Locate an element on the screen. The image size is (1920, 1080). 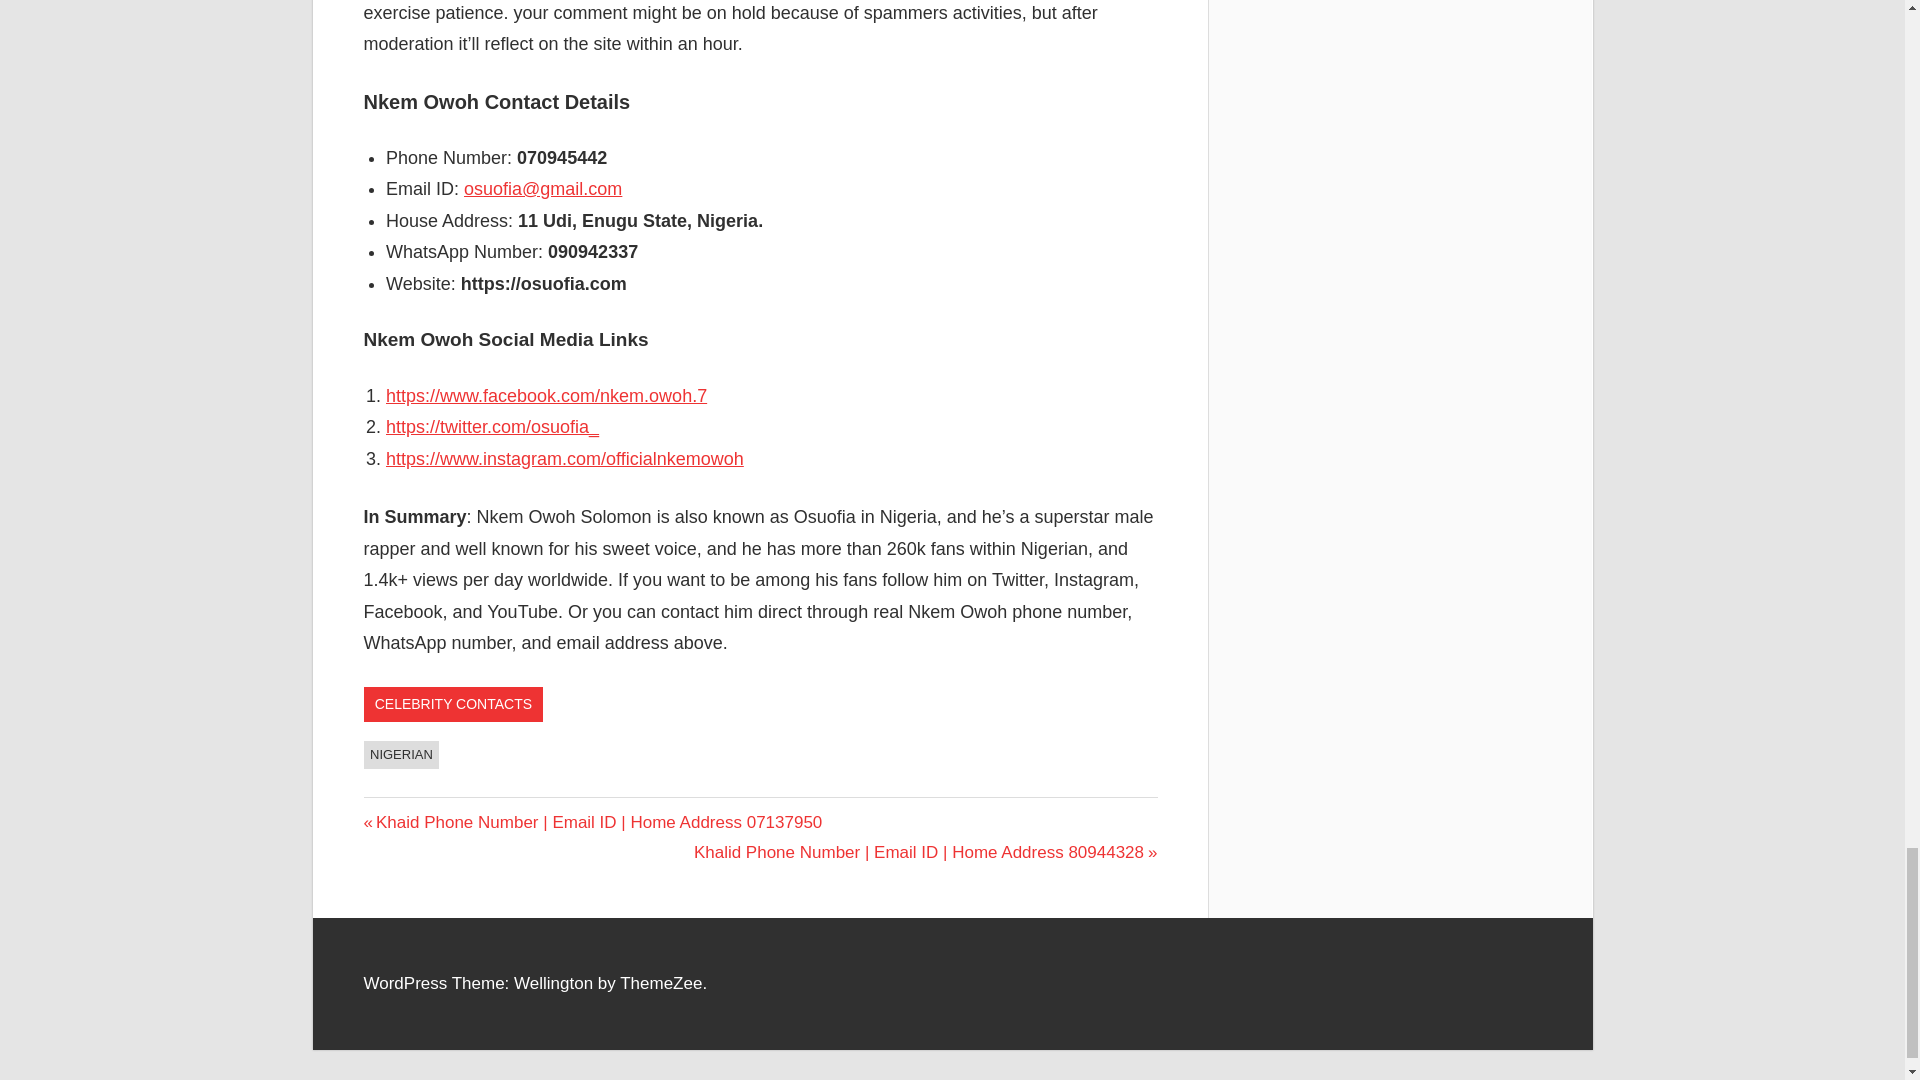
CELEBRITY CONTACTS is located at coordinates (454, 704).